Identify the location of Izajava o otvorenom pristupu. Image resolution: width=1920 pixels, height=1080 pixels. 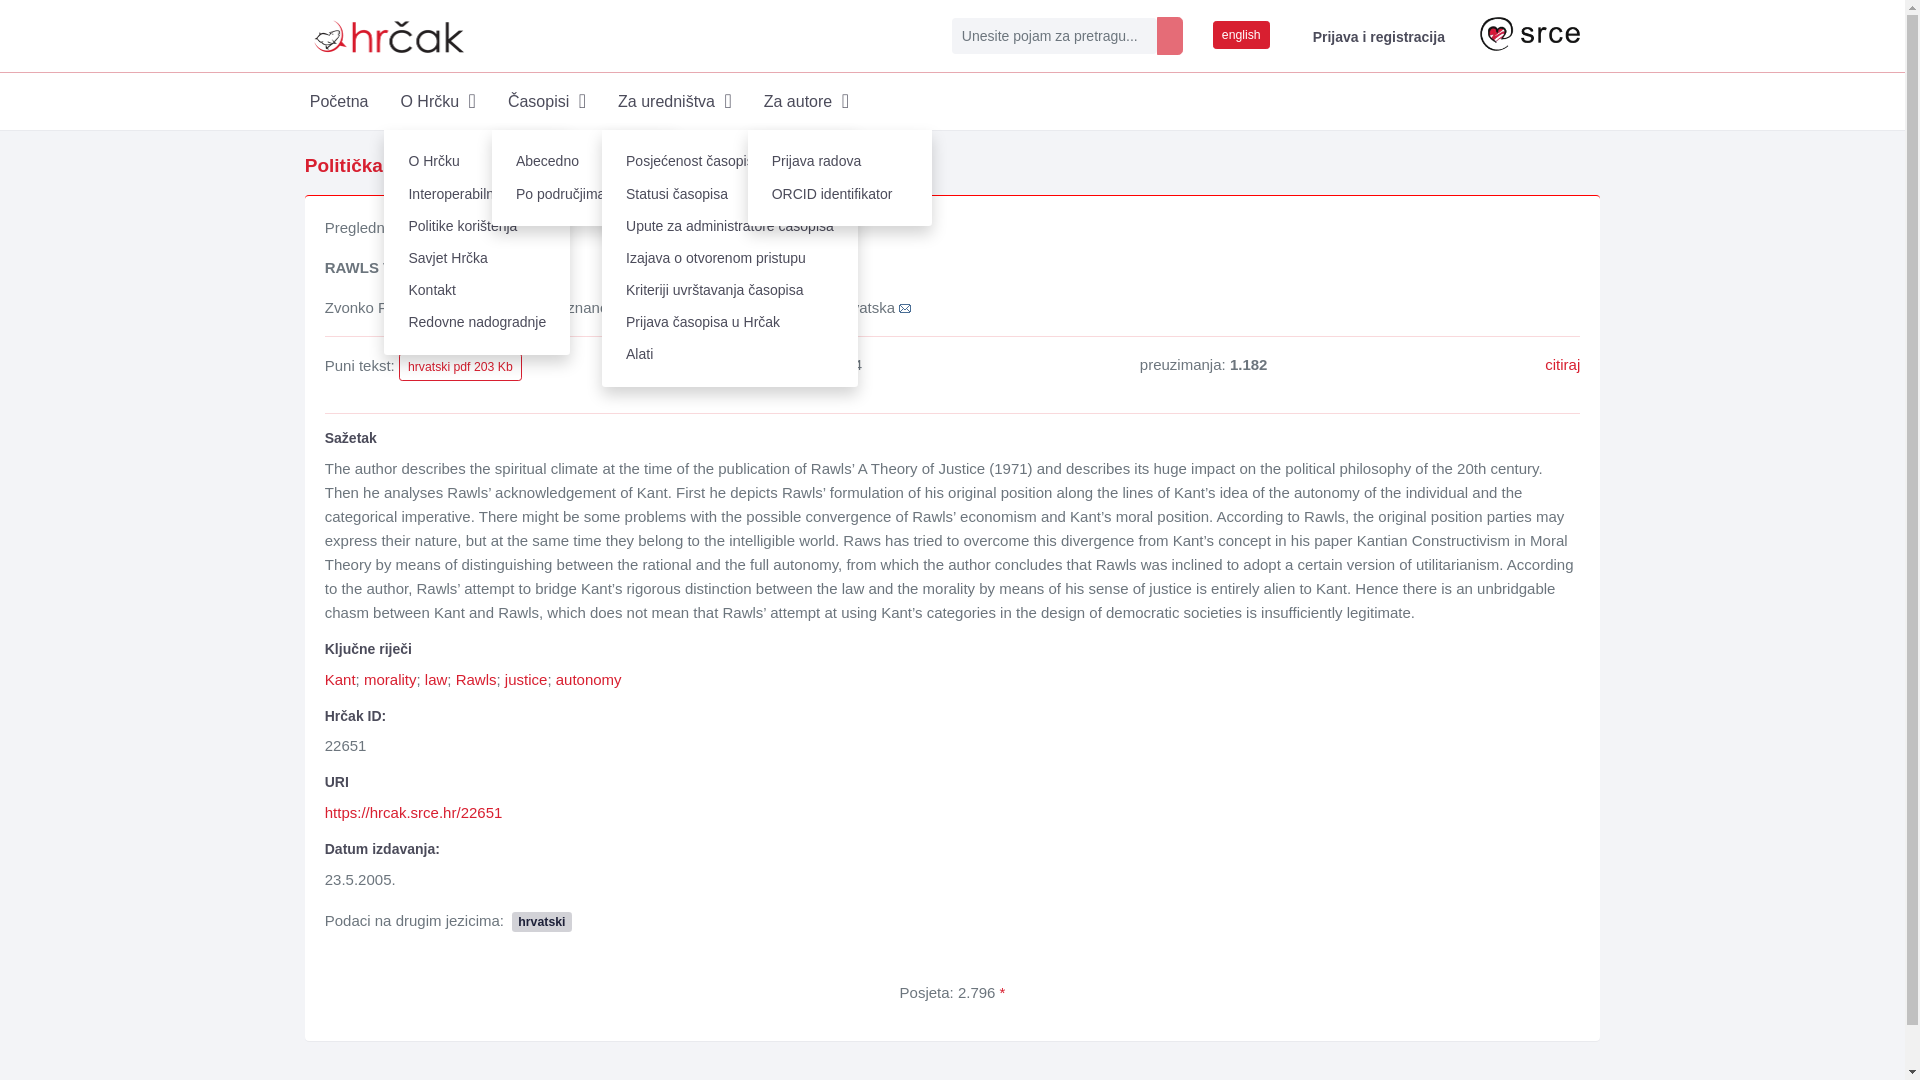
(730, 258).